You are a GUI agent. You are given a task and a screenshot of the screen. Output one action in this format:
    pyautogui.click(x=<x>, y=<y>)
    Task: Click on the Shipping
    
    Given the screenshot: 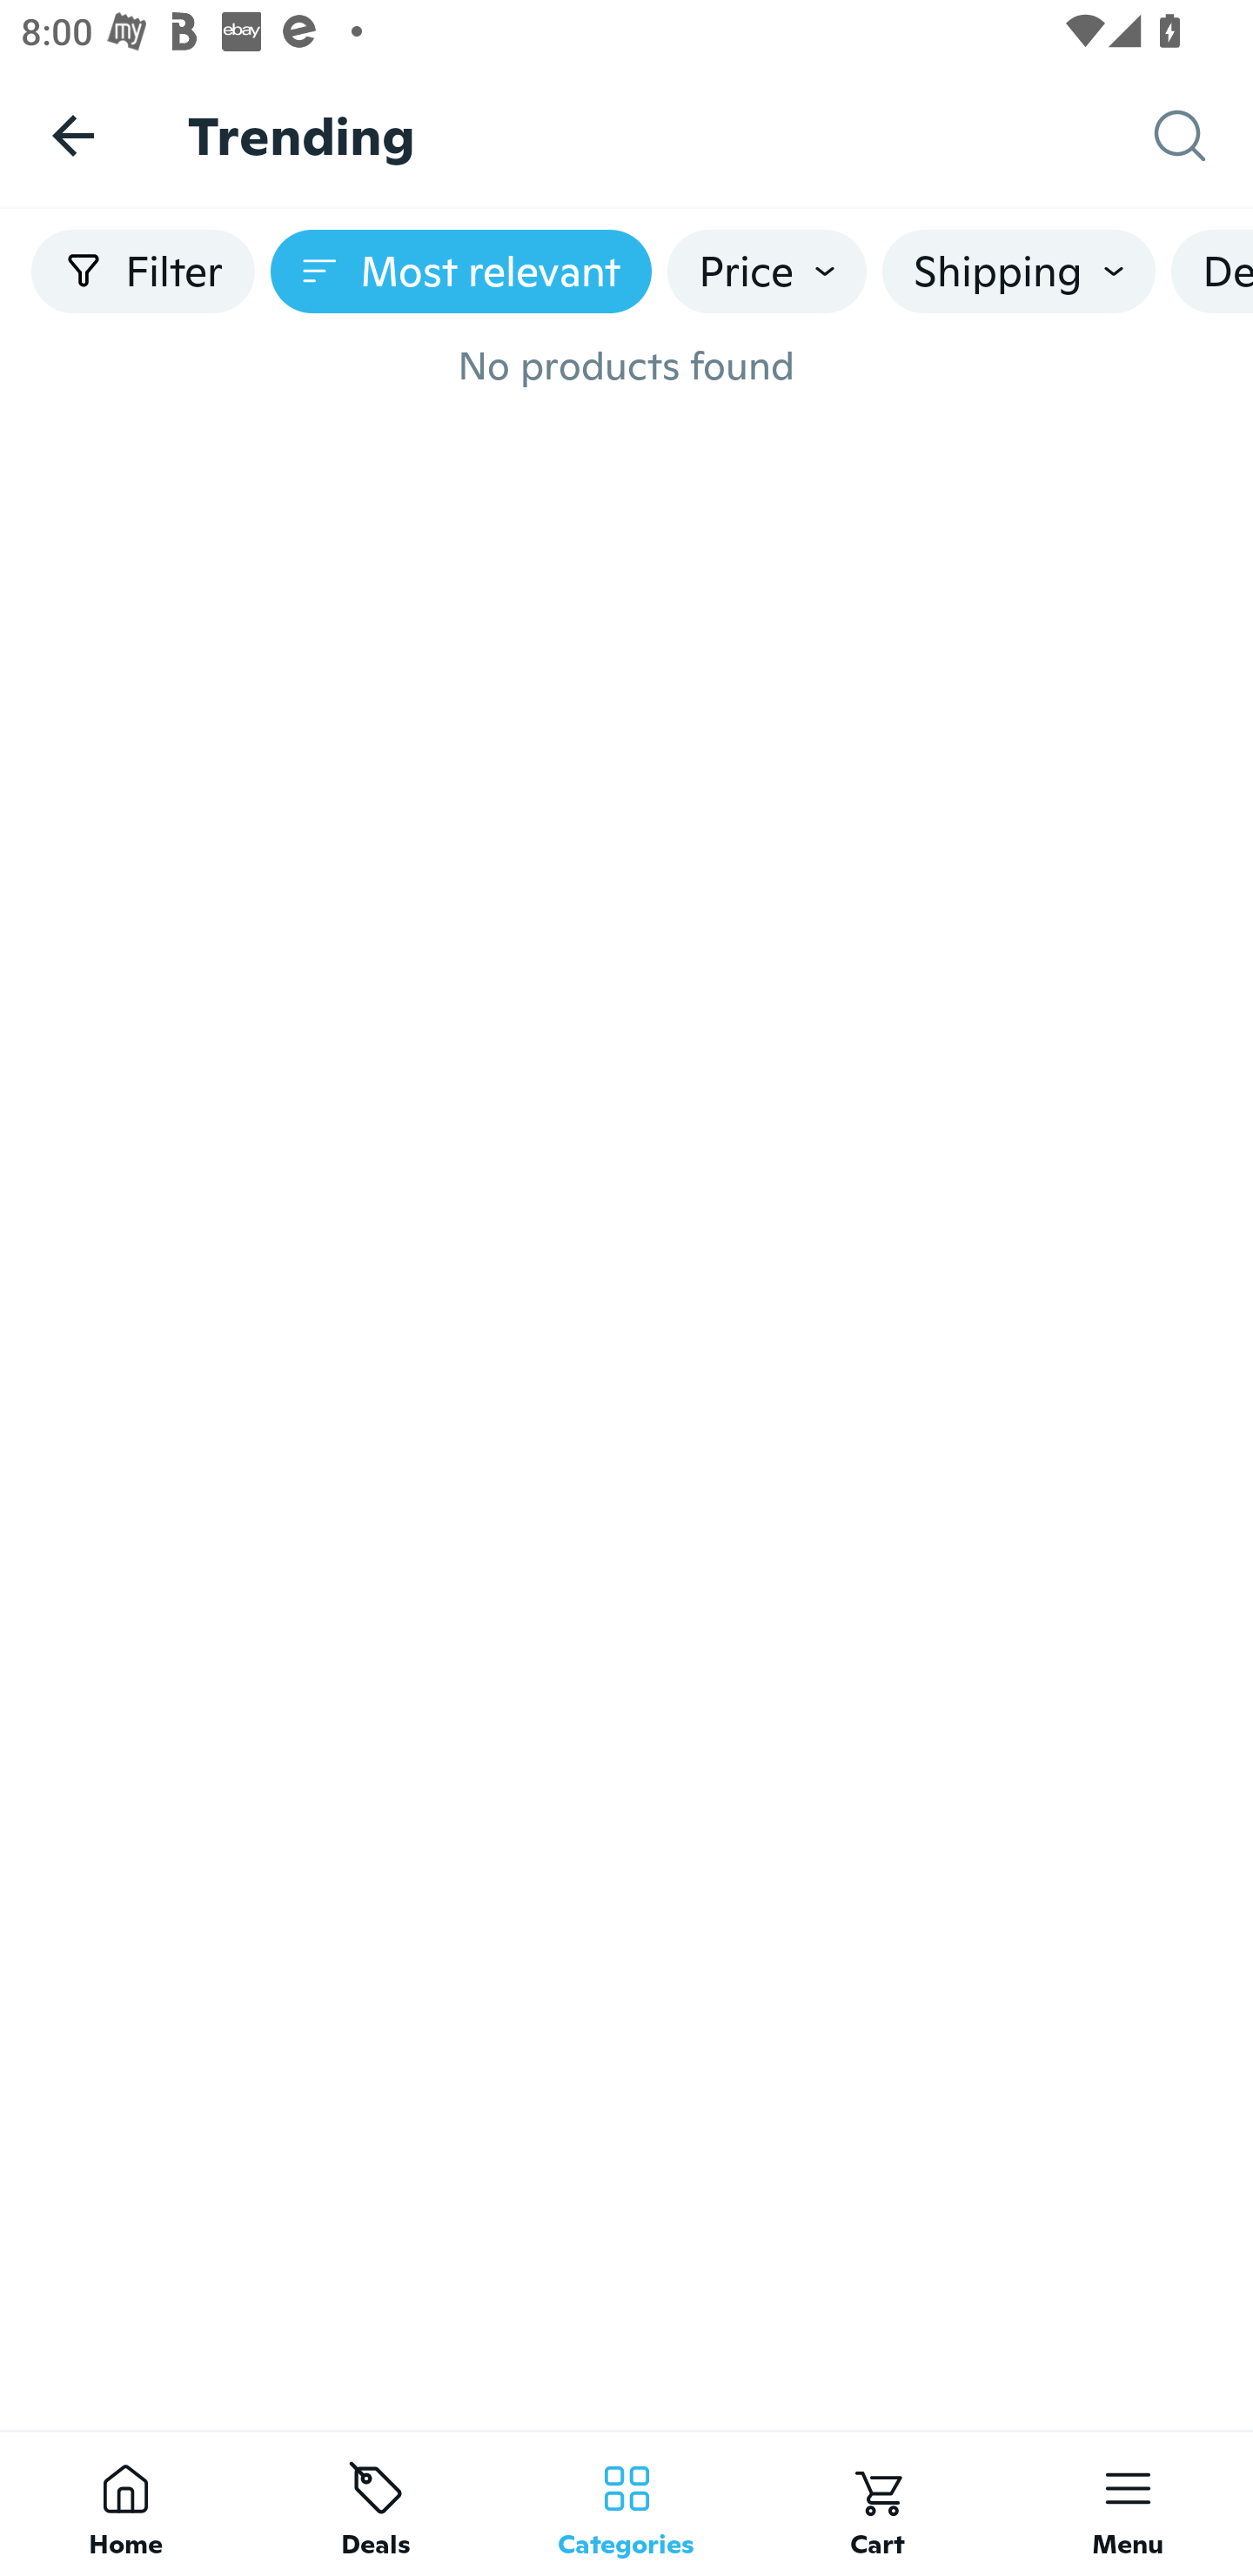 What is the action you would take?
    pyautogui.click(x=1018, y=272)
    